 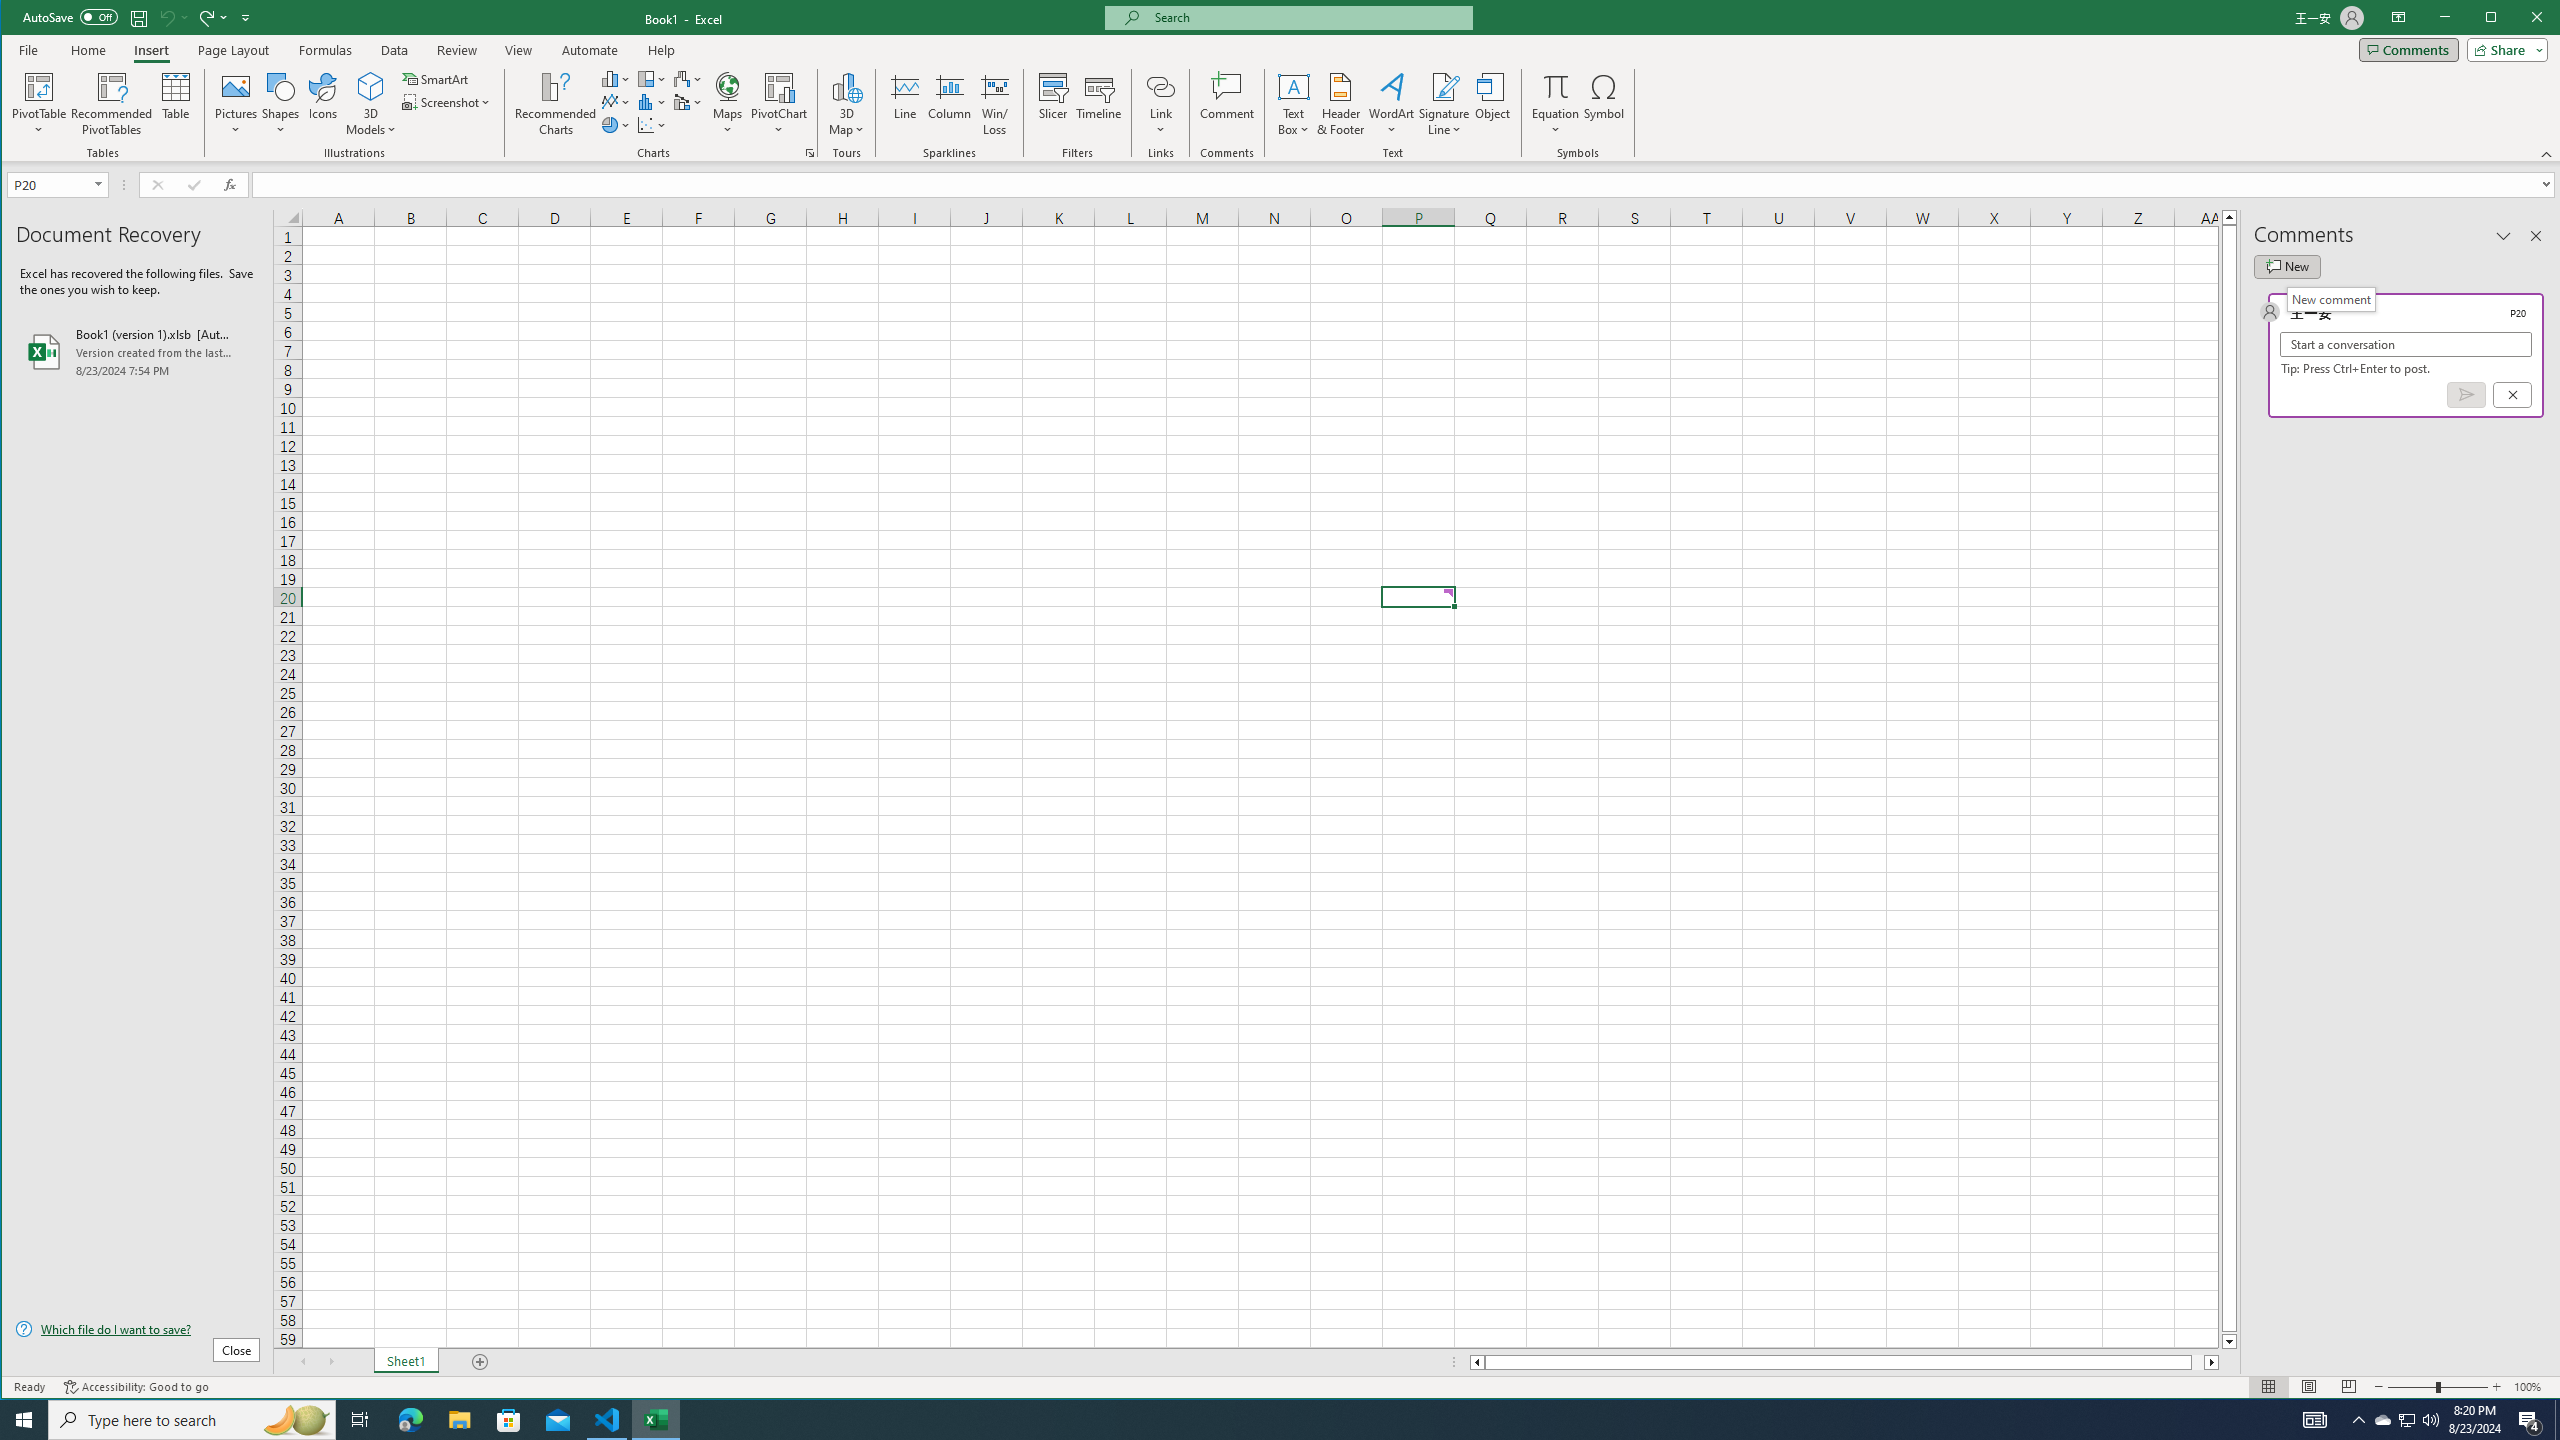 What do you see at coordinates (325, 50) in the screenshot?
I see `Formulas` at bounding box center [325, 50].